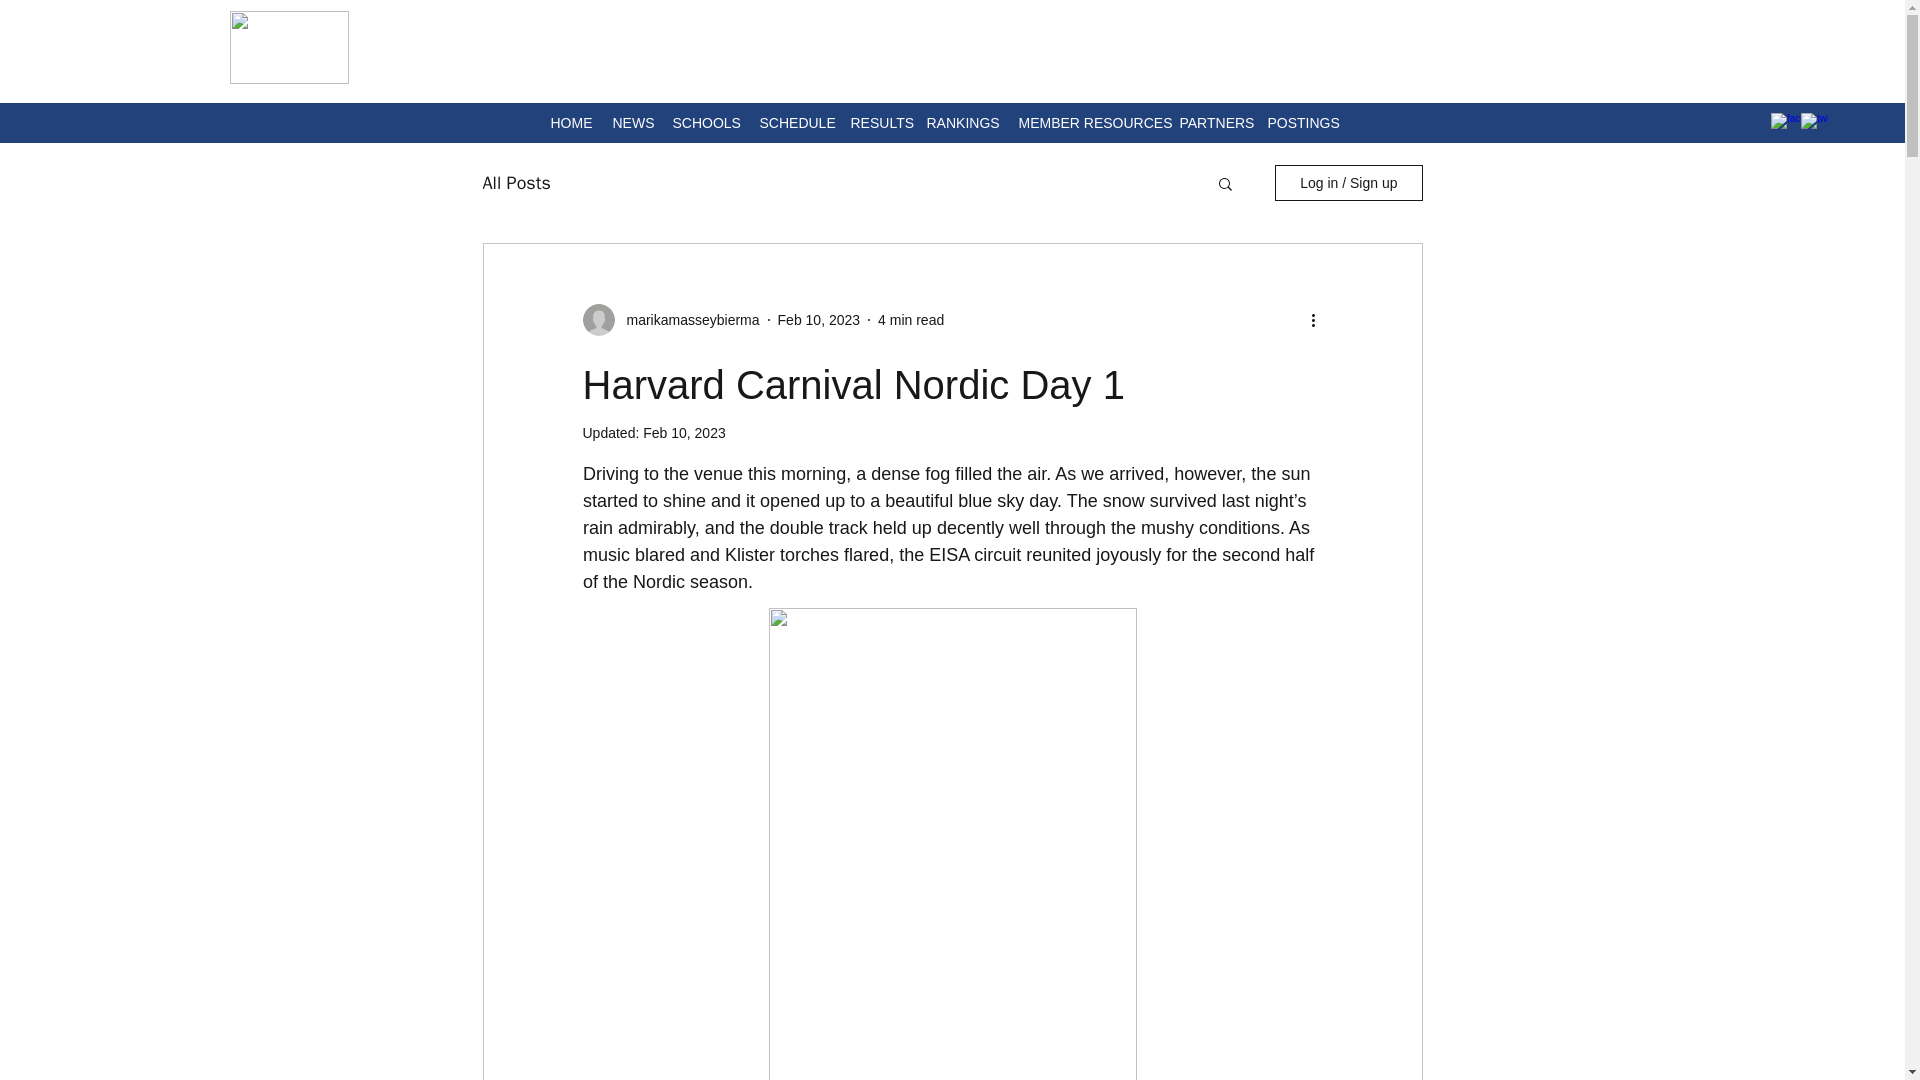 Image resolution: width=1920 pixels, height=1080 pixels. What do you see at coordinates (684, 432) in the screenshot?
I see `Feb 10, 2023` at bounding box center [684, 432].